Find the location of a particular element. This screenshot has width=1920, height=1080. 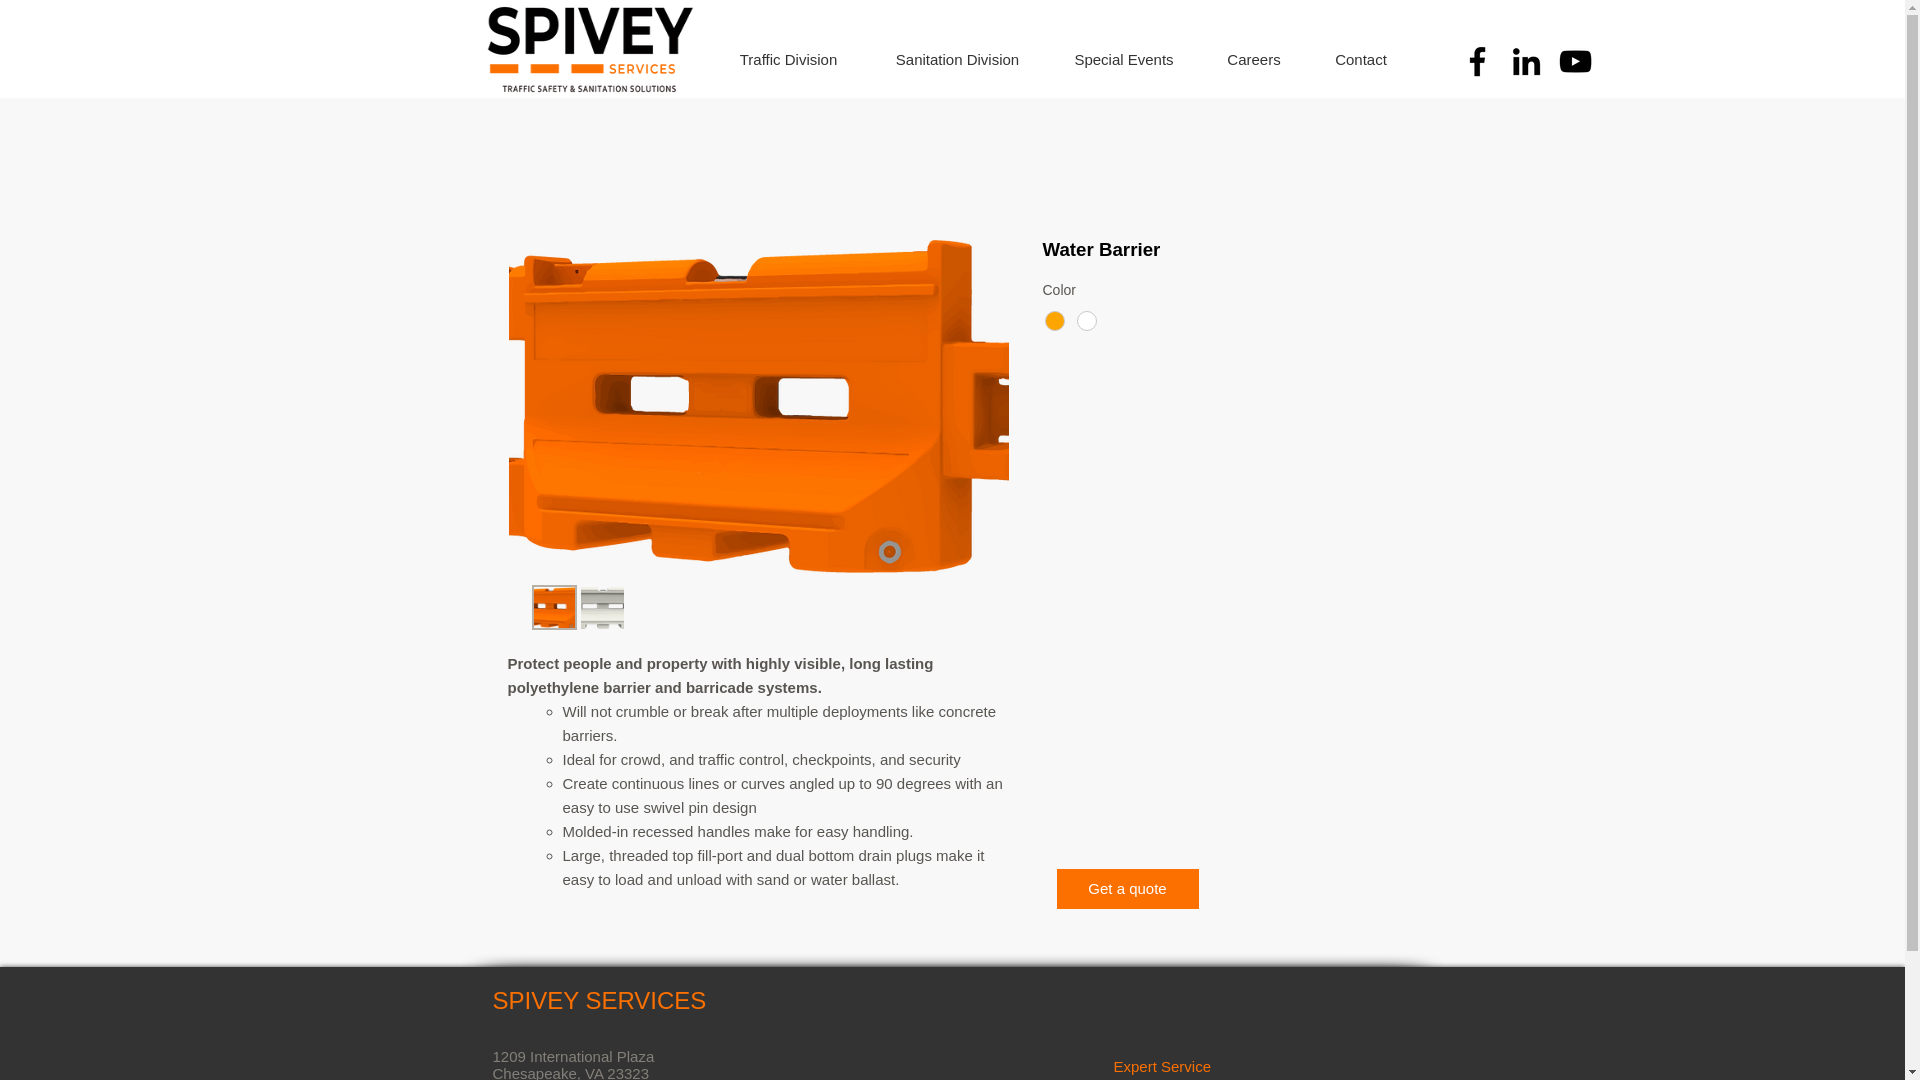

SPIVEY SERVICES is located at coordinates (598, 1000).